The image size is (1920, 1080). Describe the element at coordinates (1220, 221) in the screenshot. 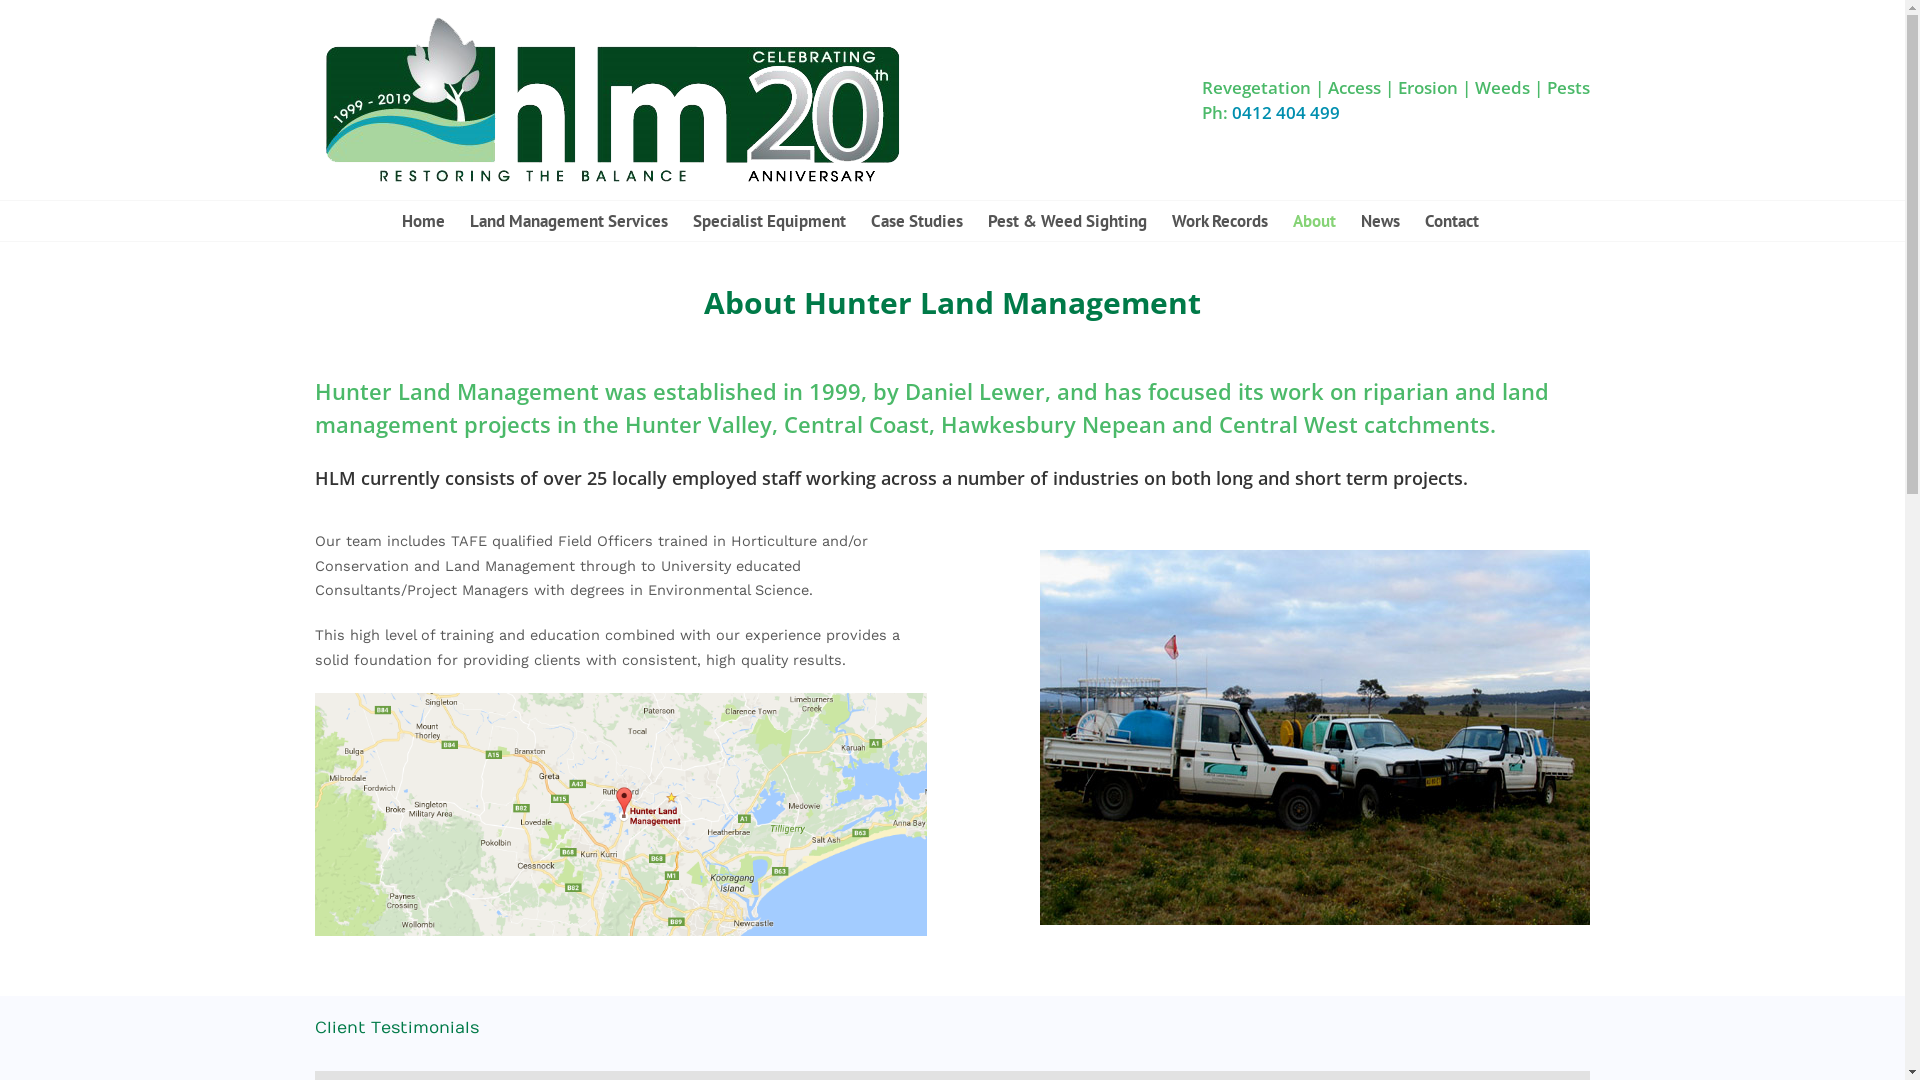

I see `Work Records` at that location.